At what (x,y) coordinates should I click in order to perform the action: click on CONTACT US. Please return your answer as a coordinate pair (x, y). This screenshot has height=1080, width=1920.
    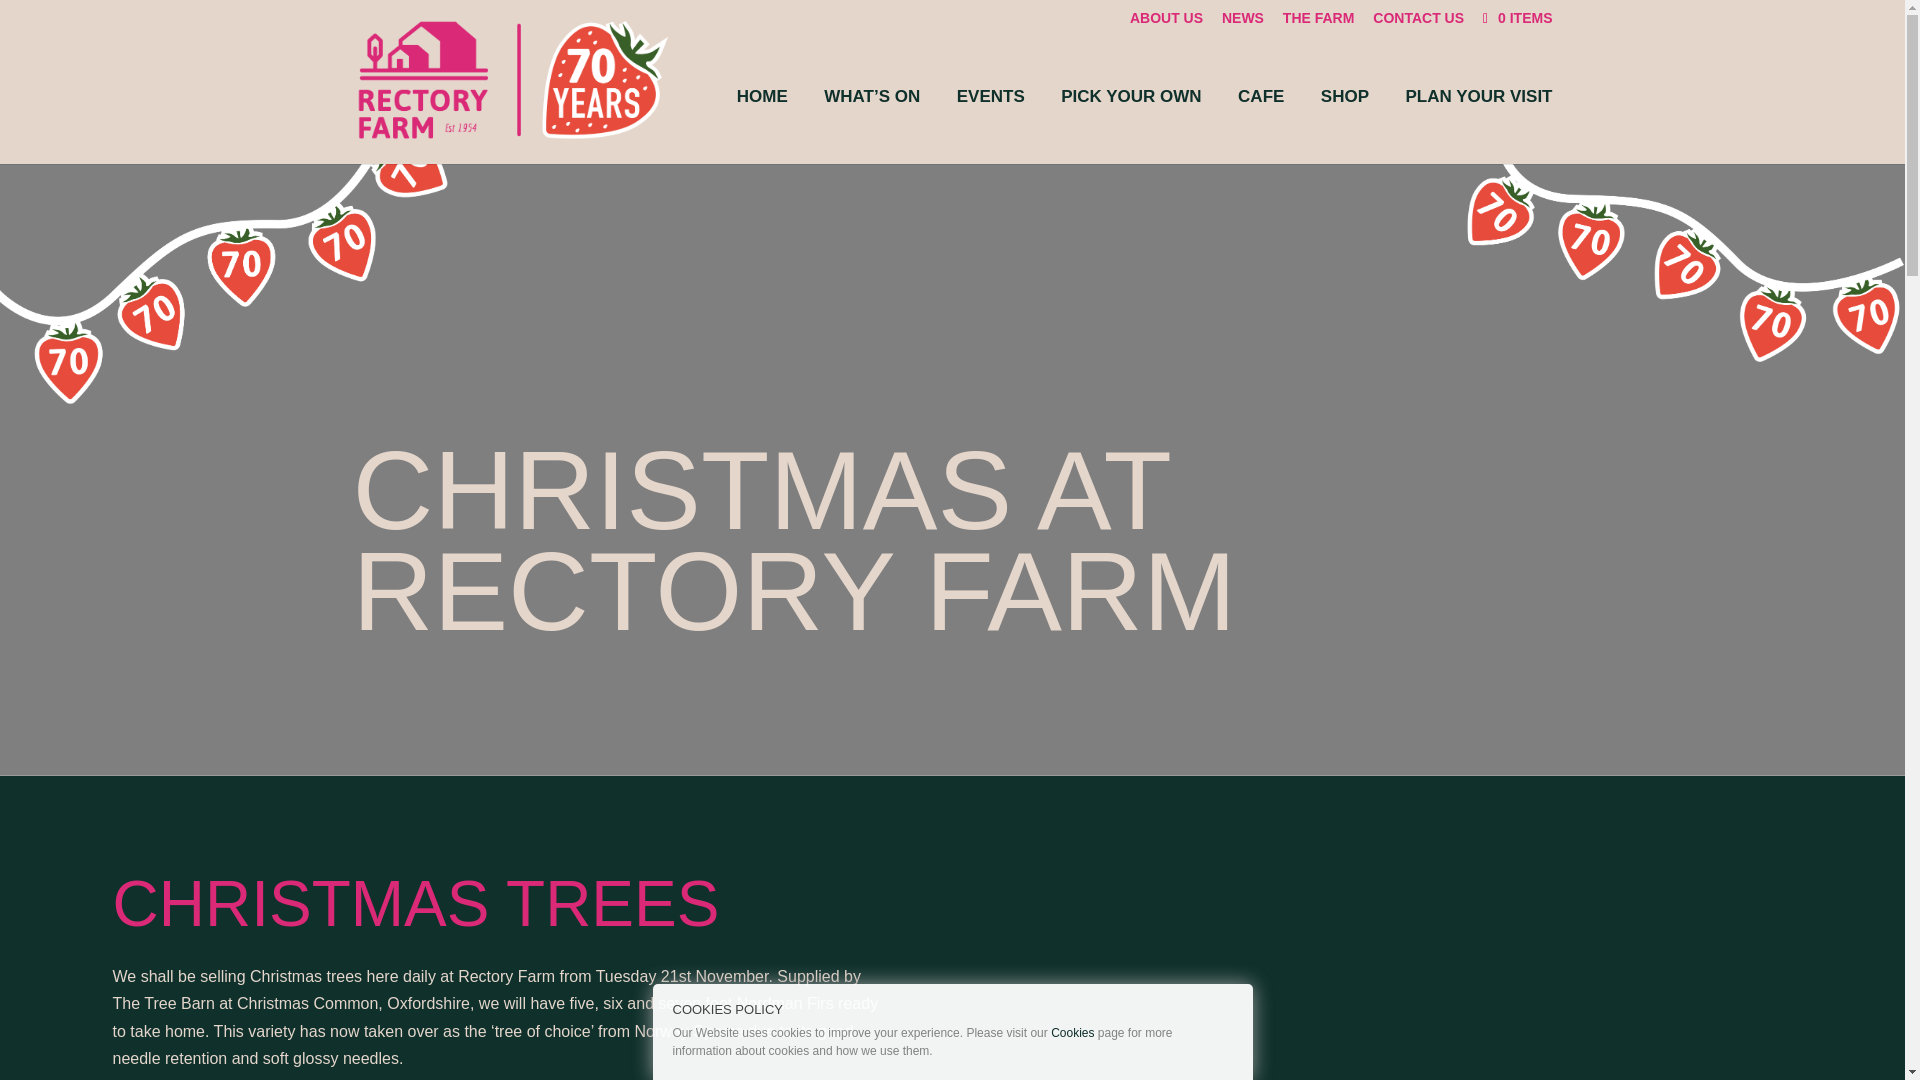
    Looking at the image, I should click on (1418, 22).